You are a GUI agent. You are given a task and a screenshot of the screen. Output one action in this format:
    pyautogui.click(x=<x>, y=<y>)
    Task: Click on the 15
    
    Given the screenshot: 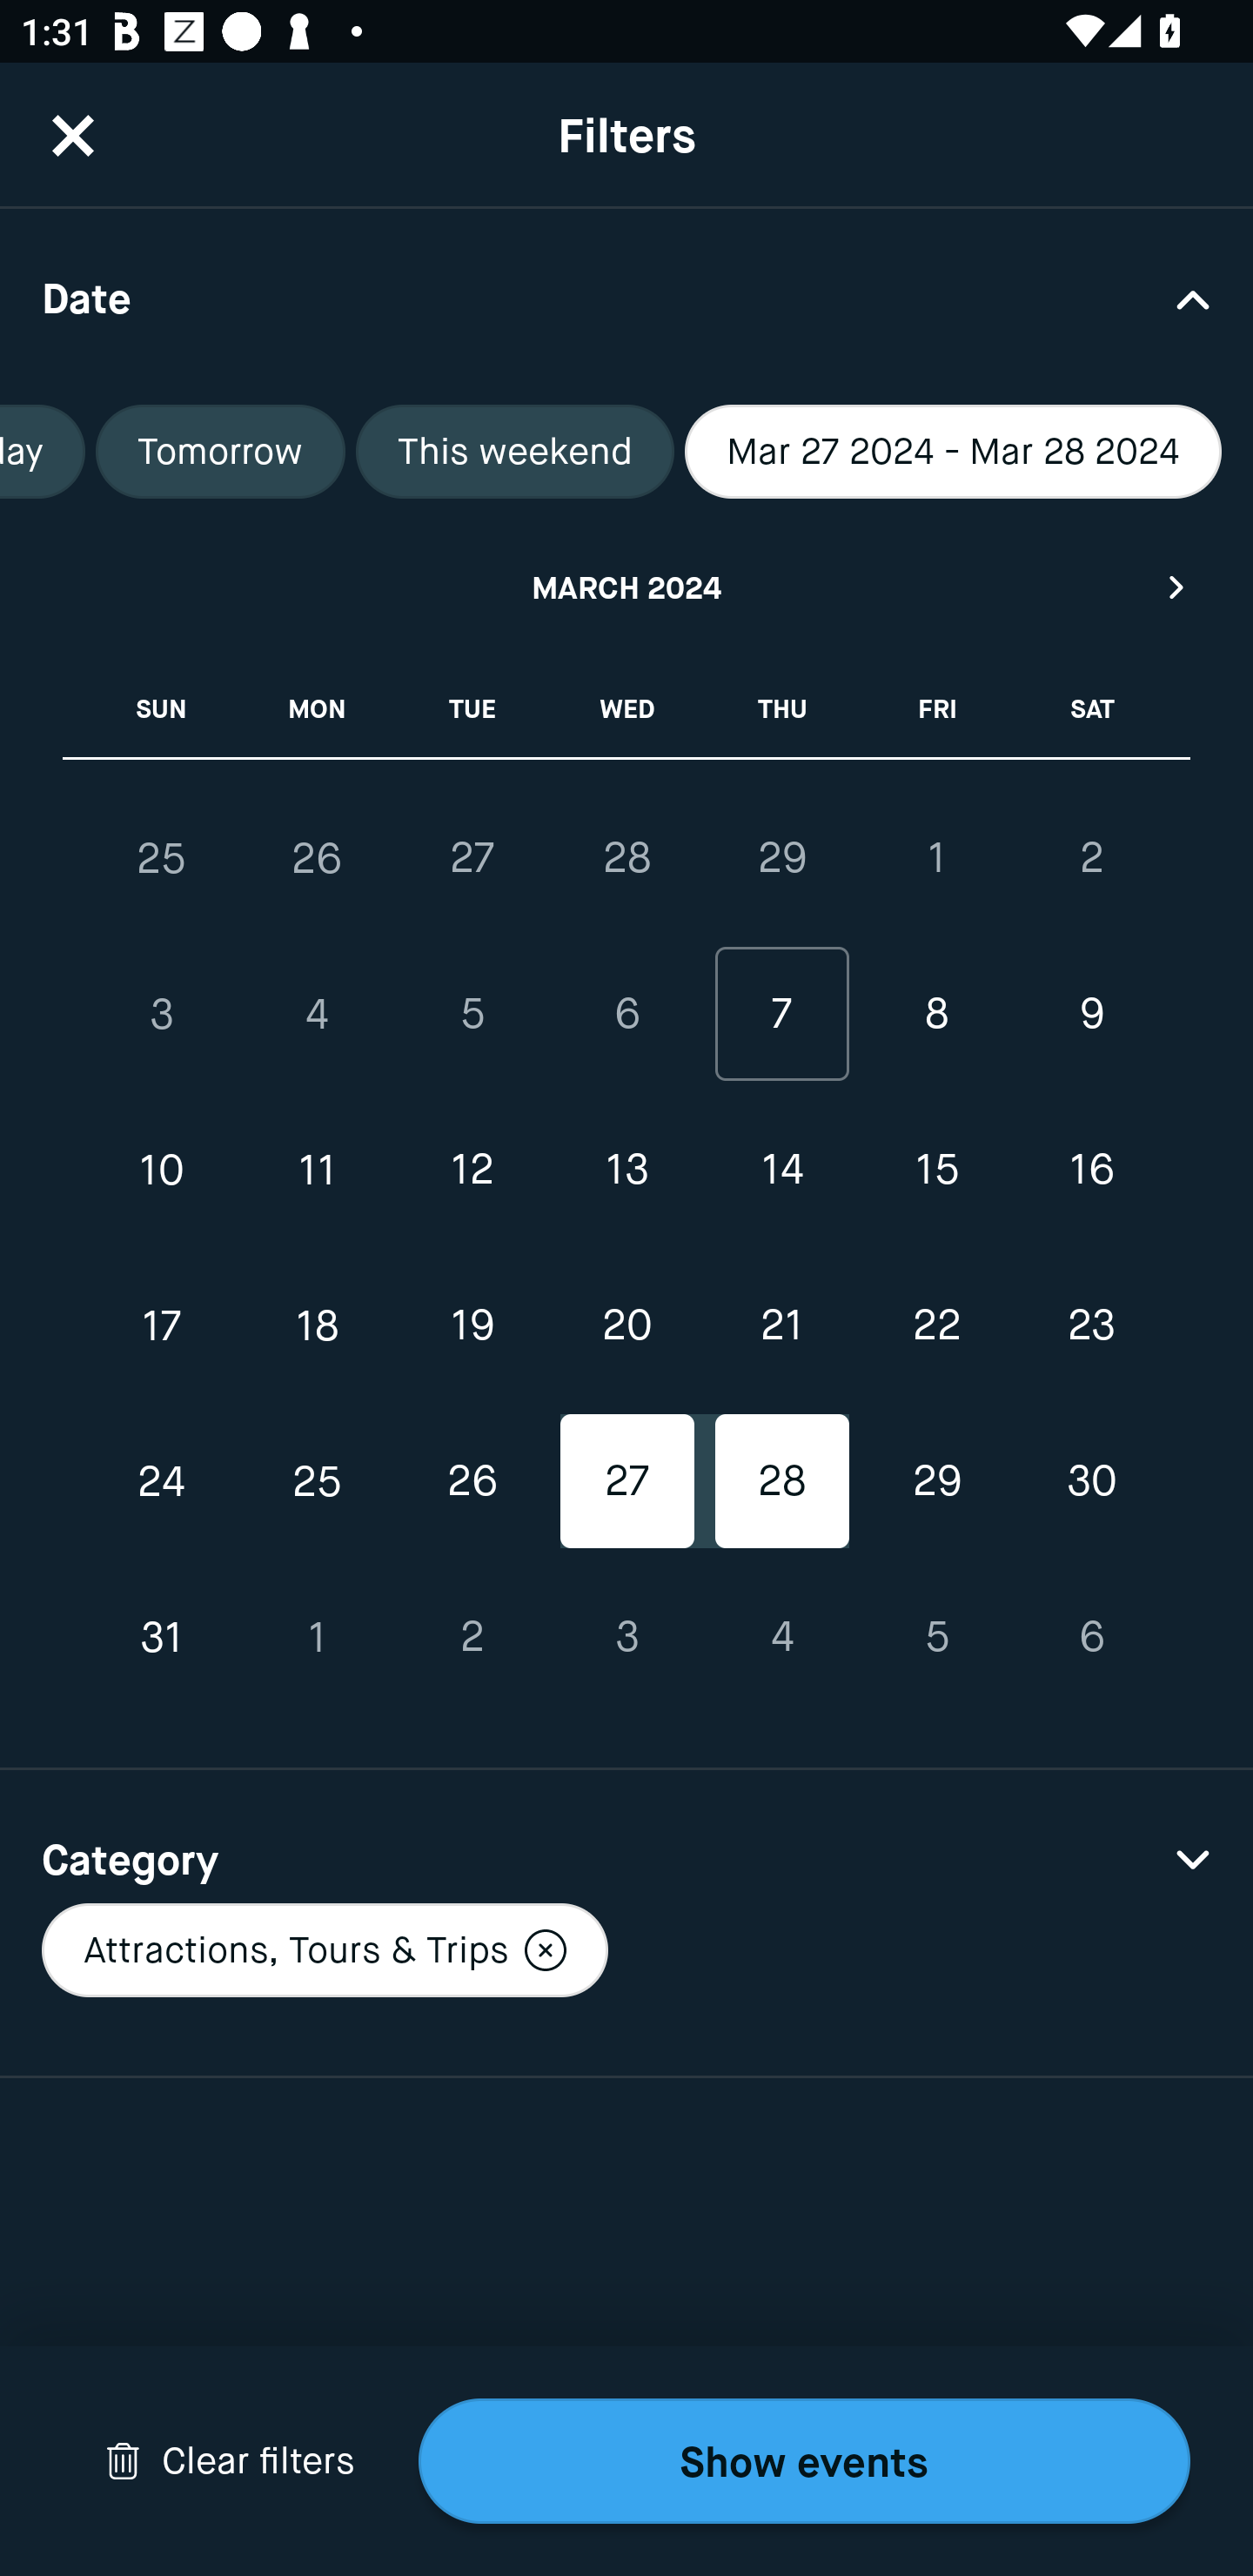 What is the action you would take?
    pyautogui.click(x=936, y=1170)
    